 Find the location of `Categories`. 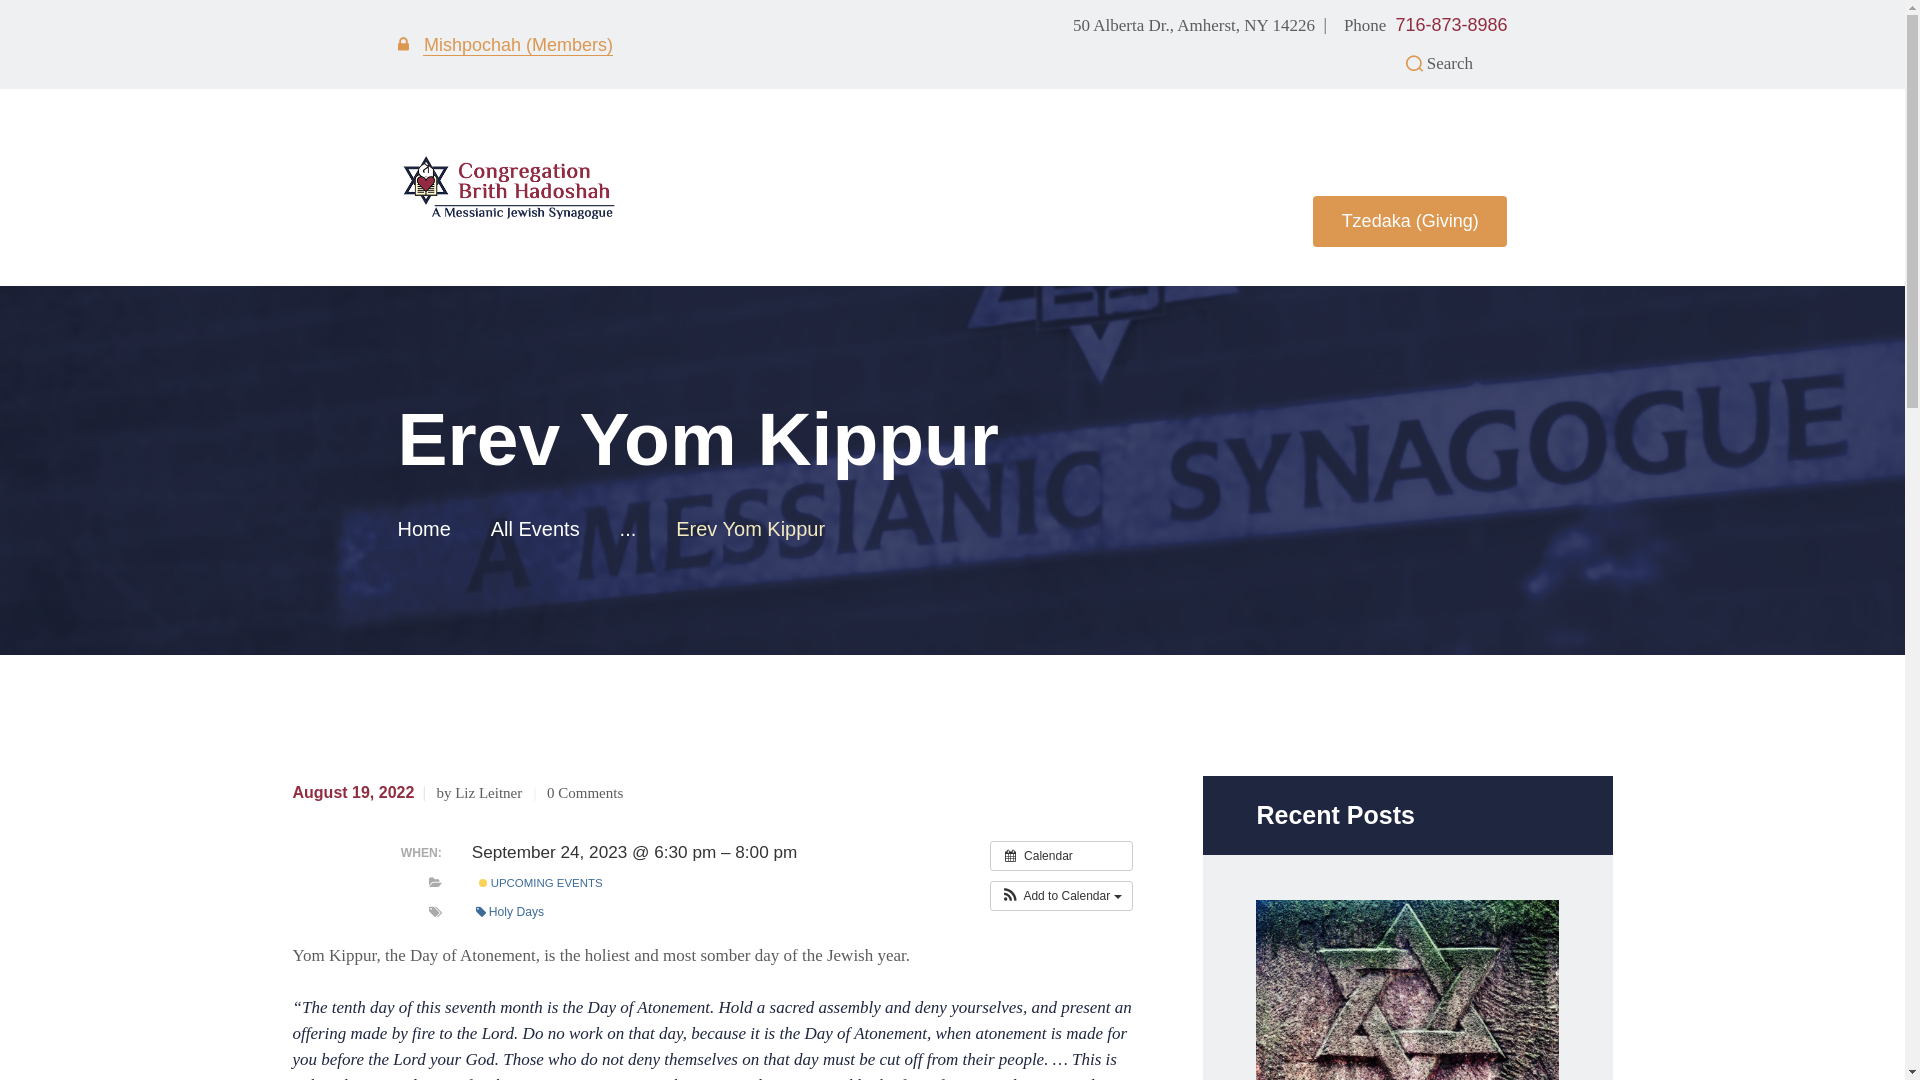

Categories is located at coordinates (434, 882).